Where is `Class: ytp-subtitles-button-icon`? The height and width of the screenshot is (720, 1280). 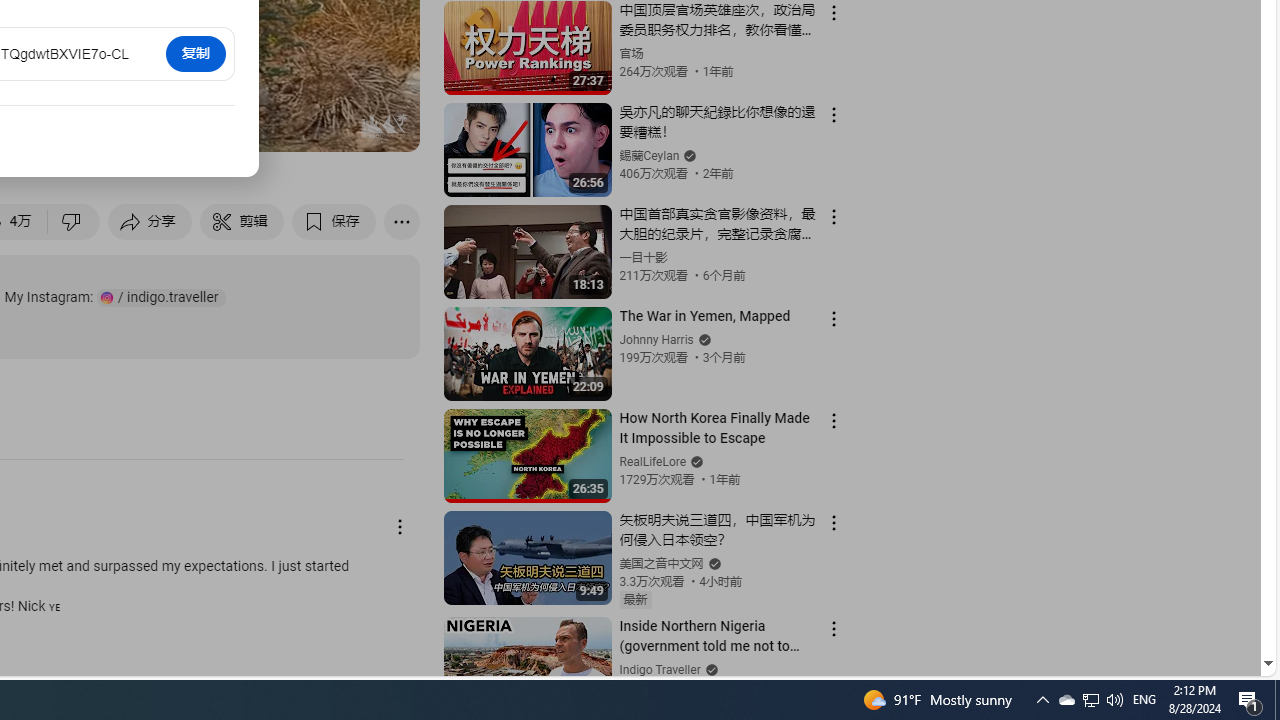 Class: ytp-subtitles-button-icon is located at coordinates (190, 127).